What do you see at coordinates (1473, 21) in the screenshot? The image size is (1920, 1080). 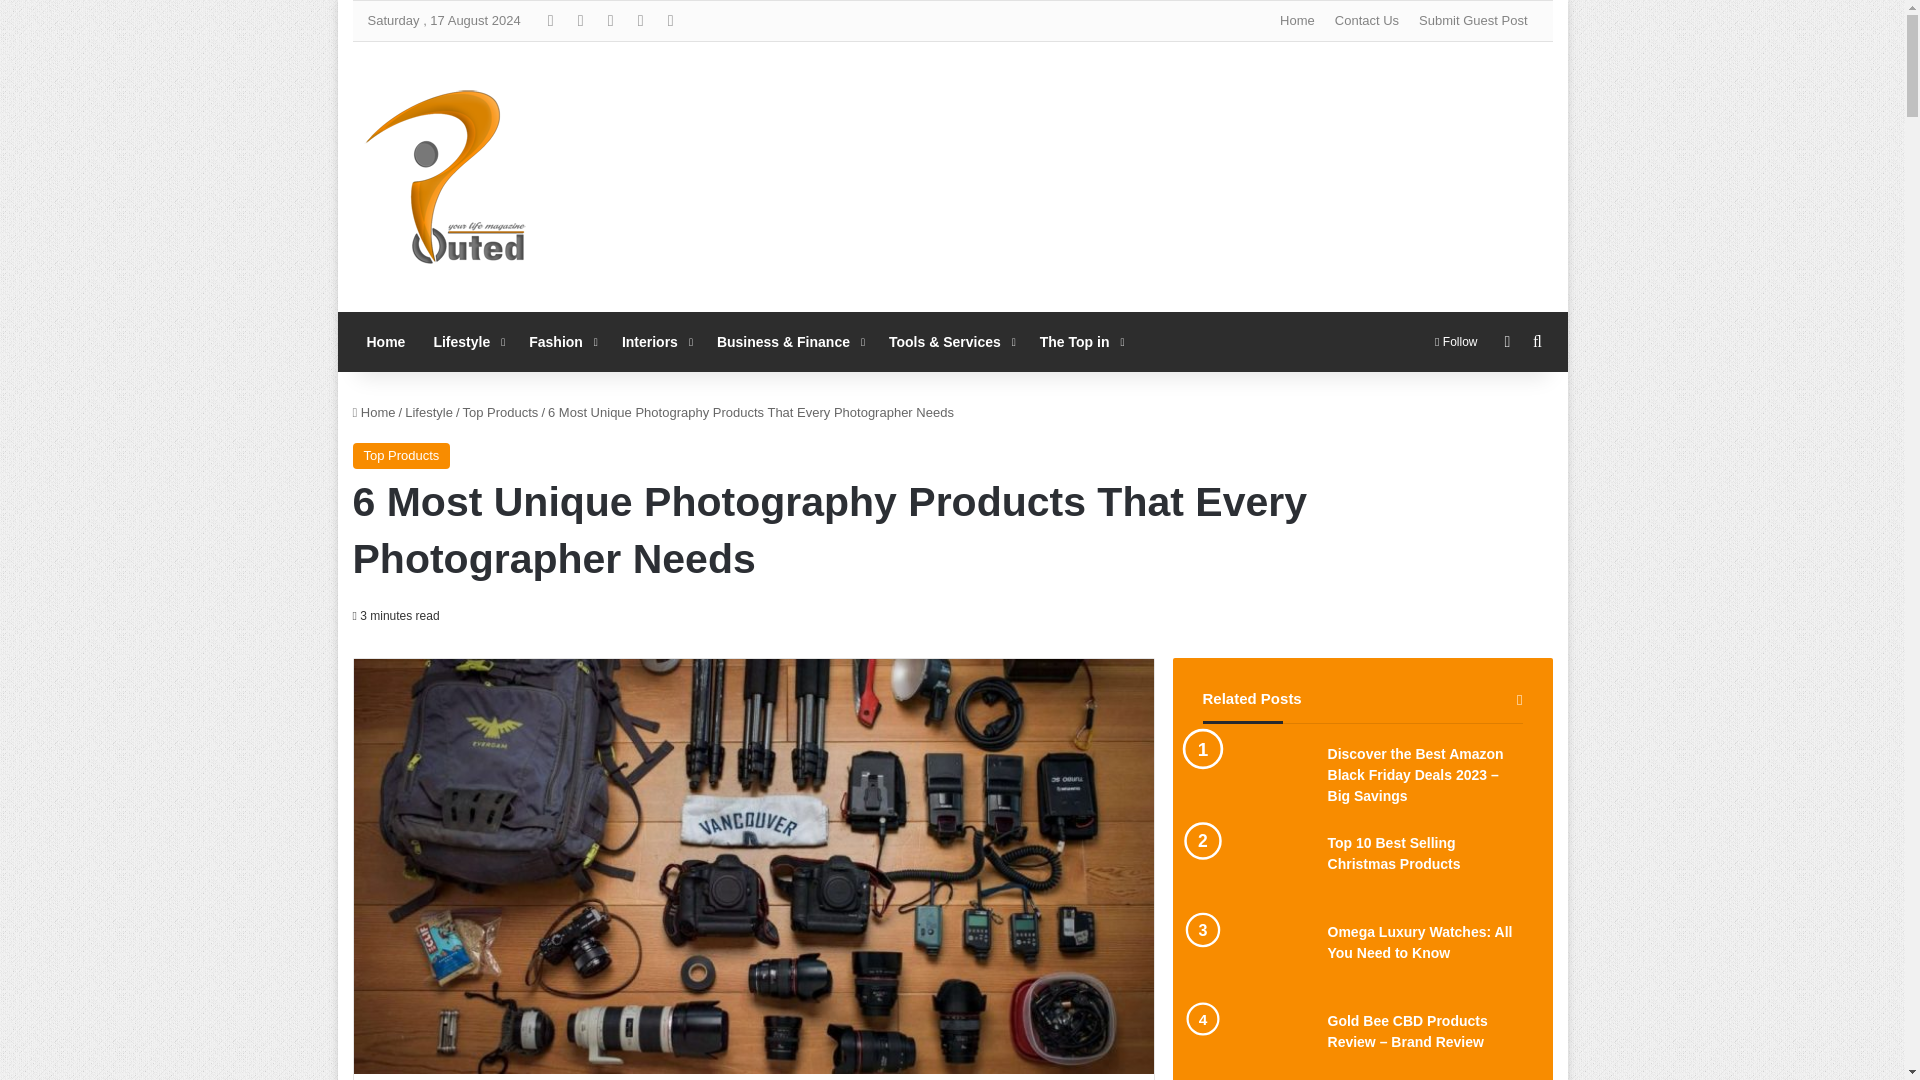 I see `Submit Guest Post` at bounding box center [1473, 21].